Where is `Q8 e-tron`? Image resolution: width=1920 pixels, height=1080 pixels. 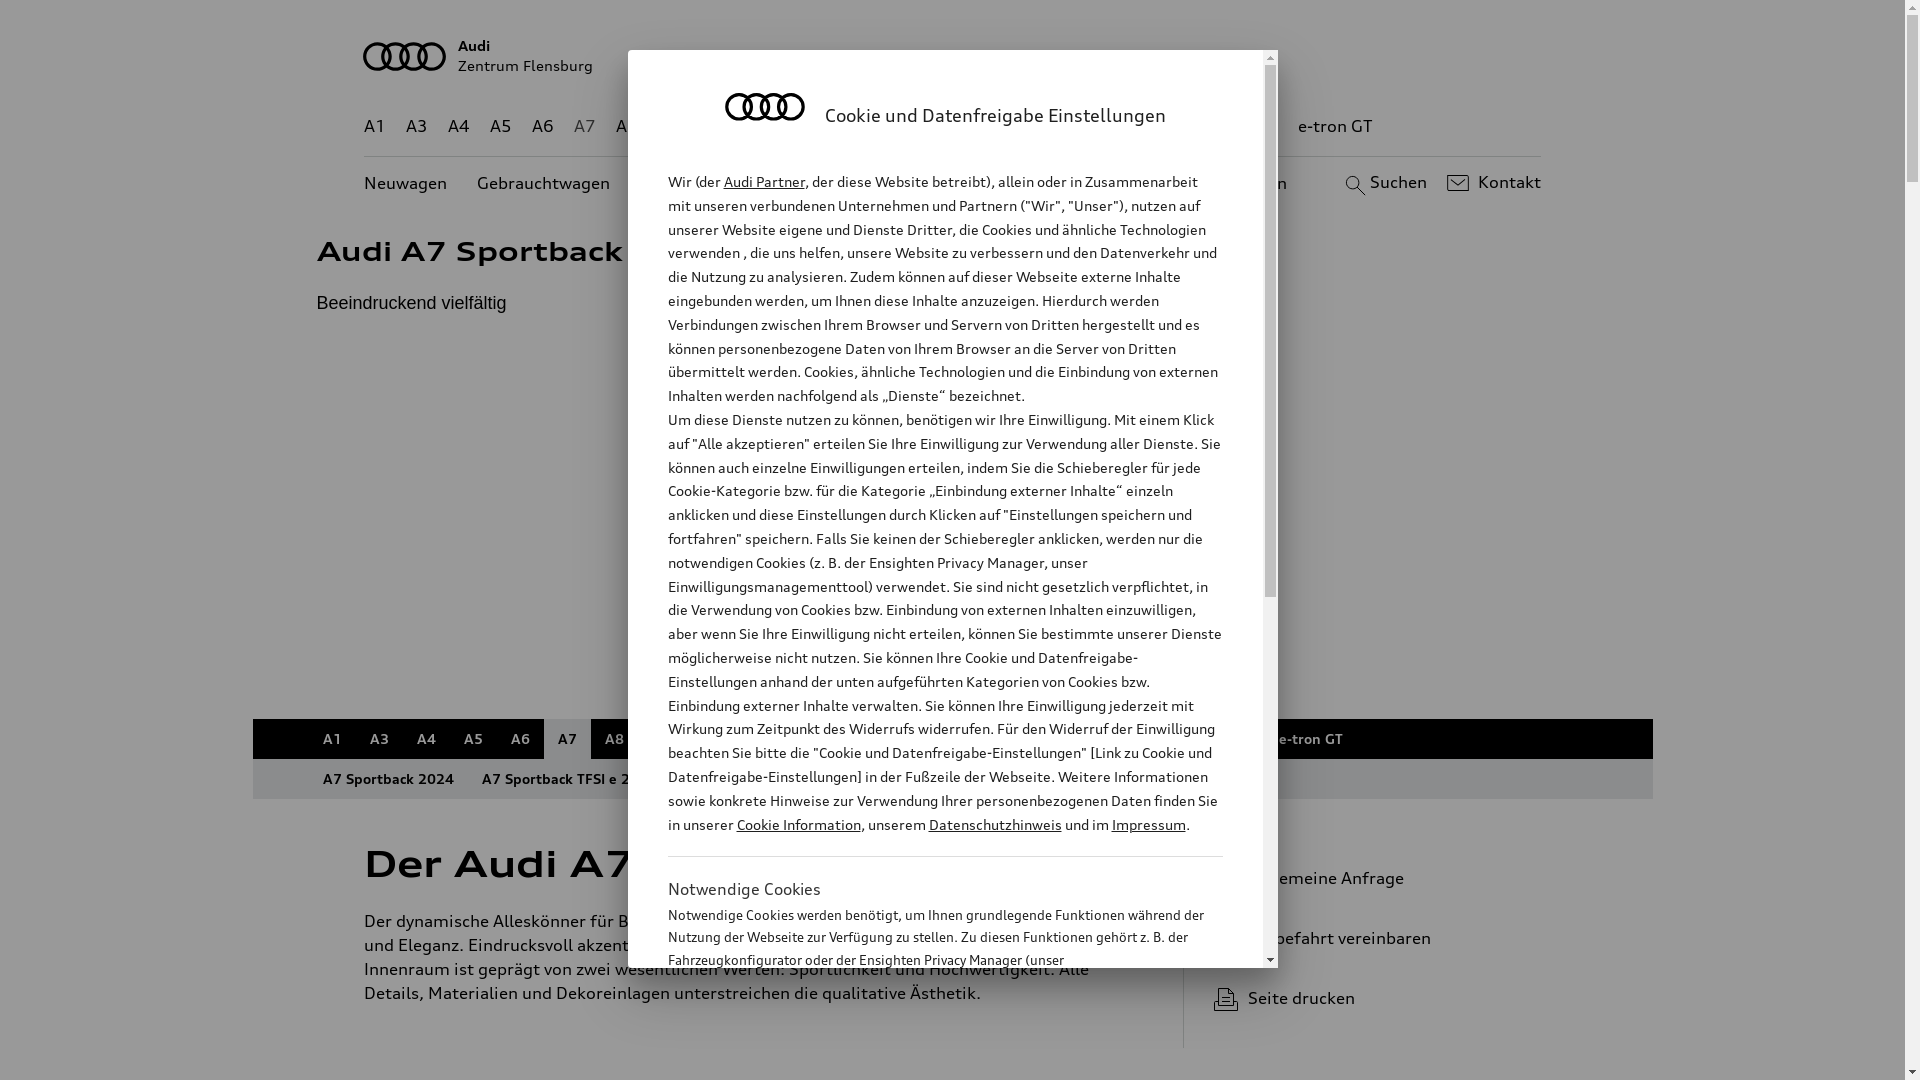 Q8 e-tron is located at coordinates (1012, 738).